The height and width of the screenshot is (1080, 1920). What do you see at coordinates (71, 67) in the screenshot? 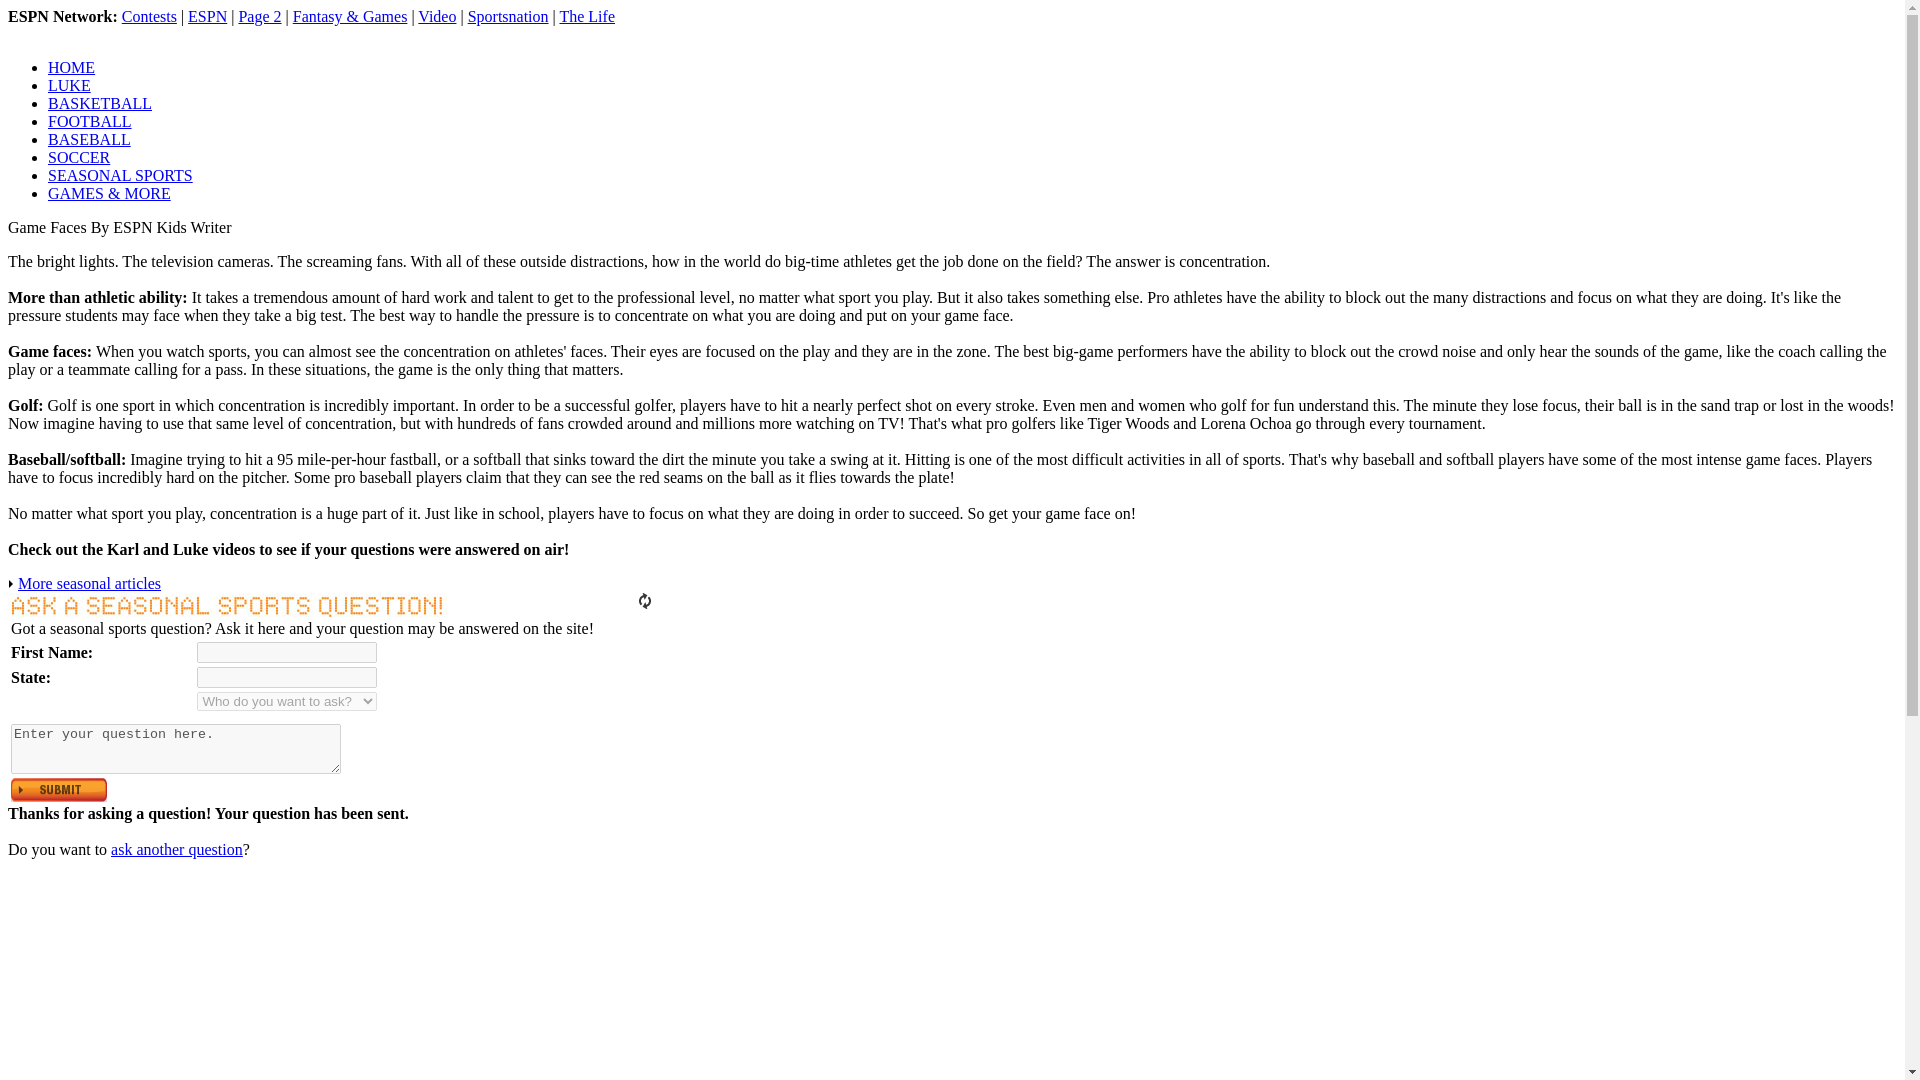
I see `HOME` at bounding box center [71, 67].